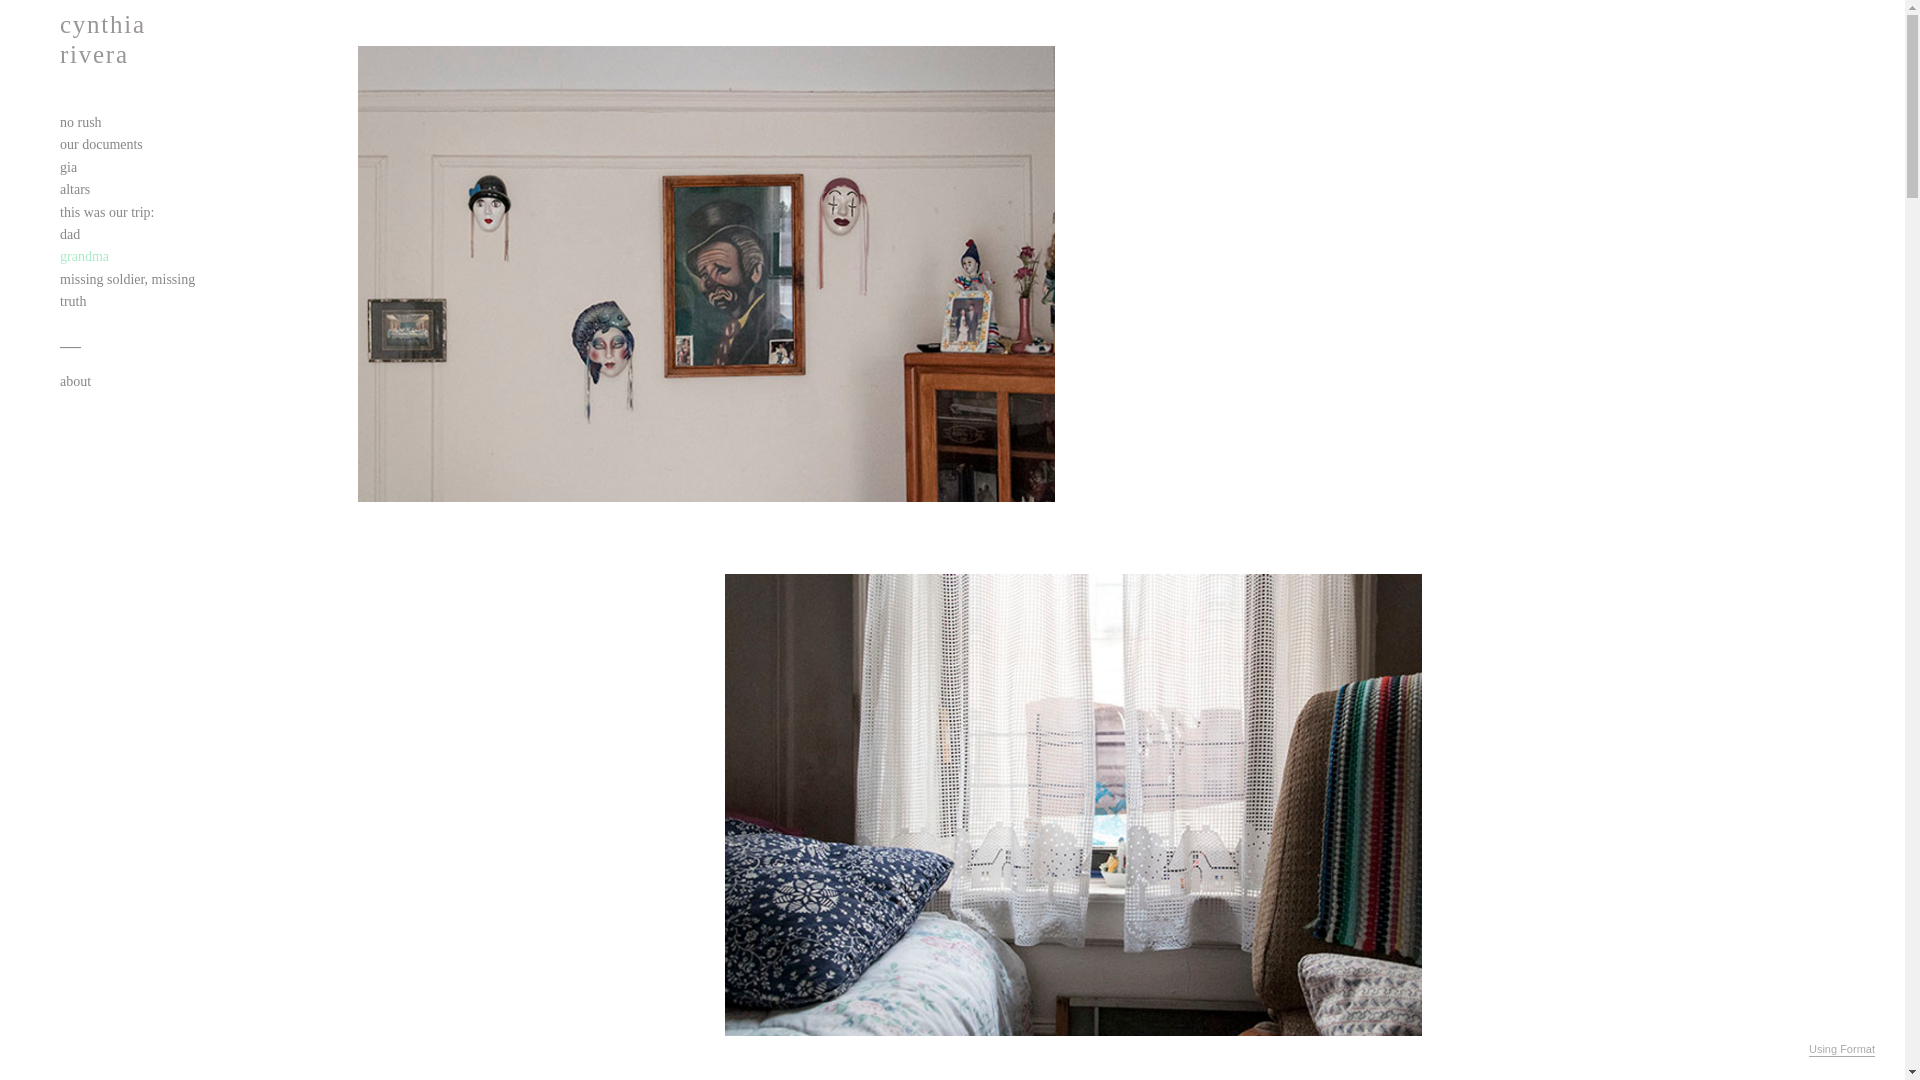 The width and height of the screenshot is (1920, 1080). Describe the element at coordinates (1842, 1050) in the screenshot. I see `Using Format` at that location.